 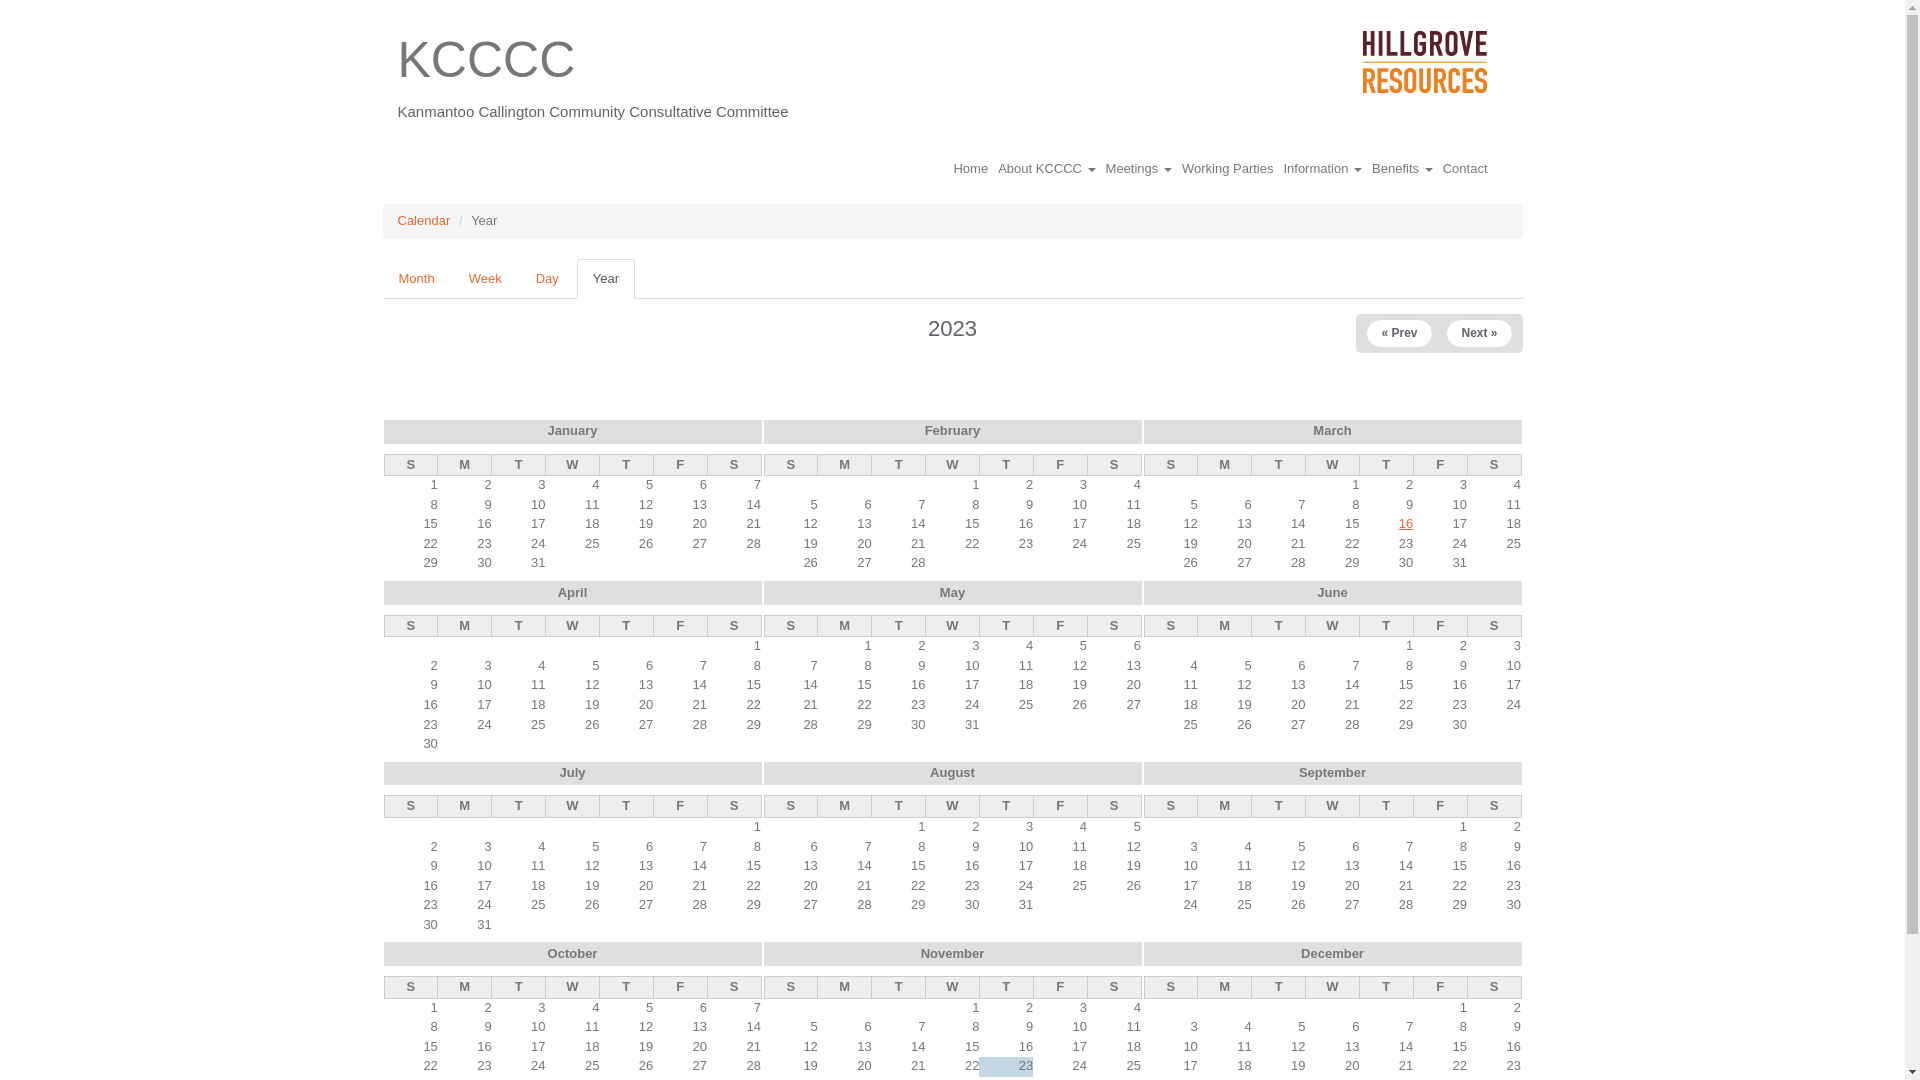 I want to click on Working Parties, so click(x=1228, y=169).